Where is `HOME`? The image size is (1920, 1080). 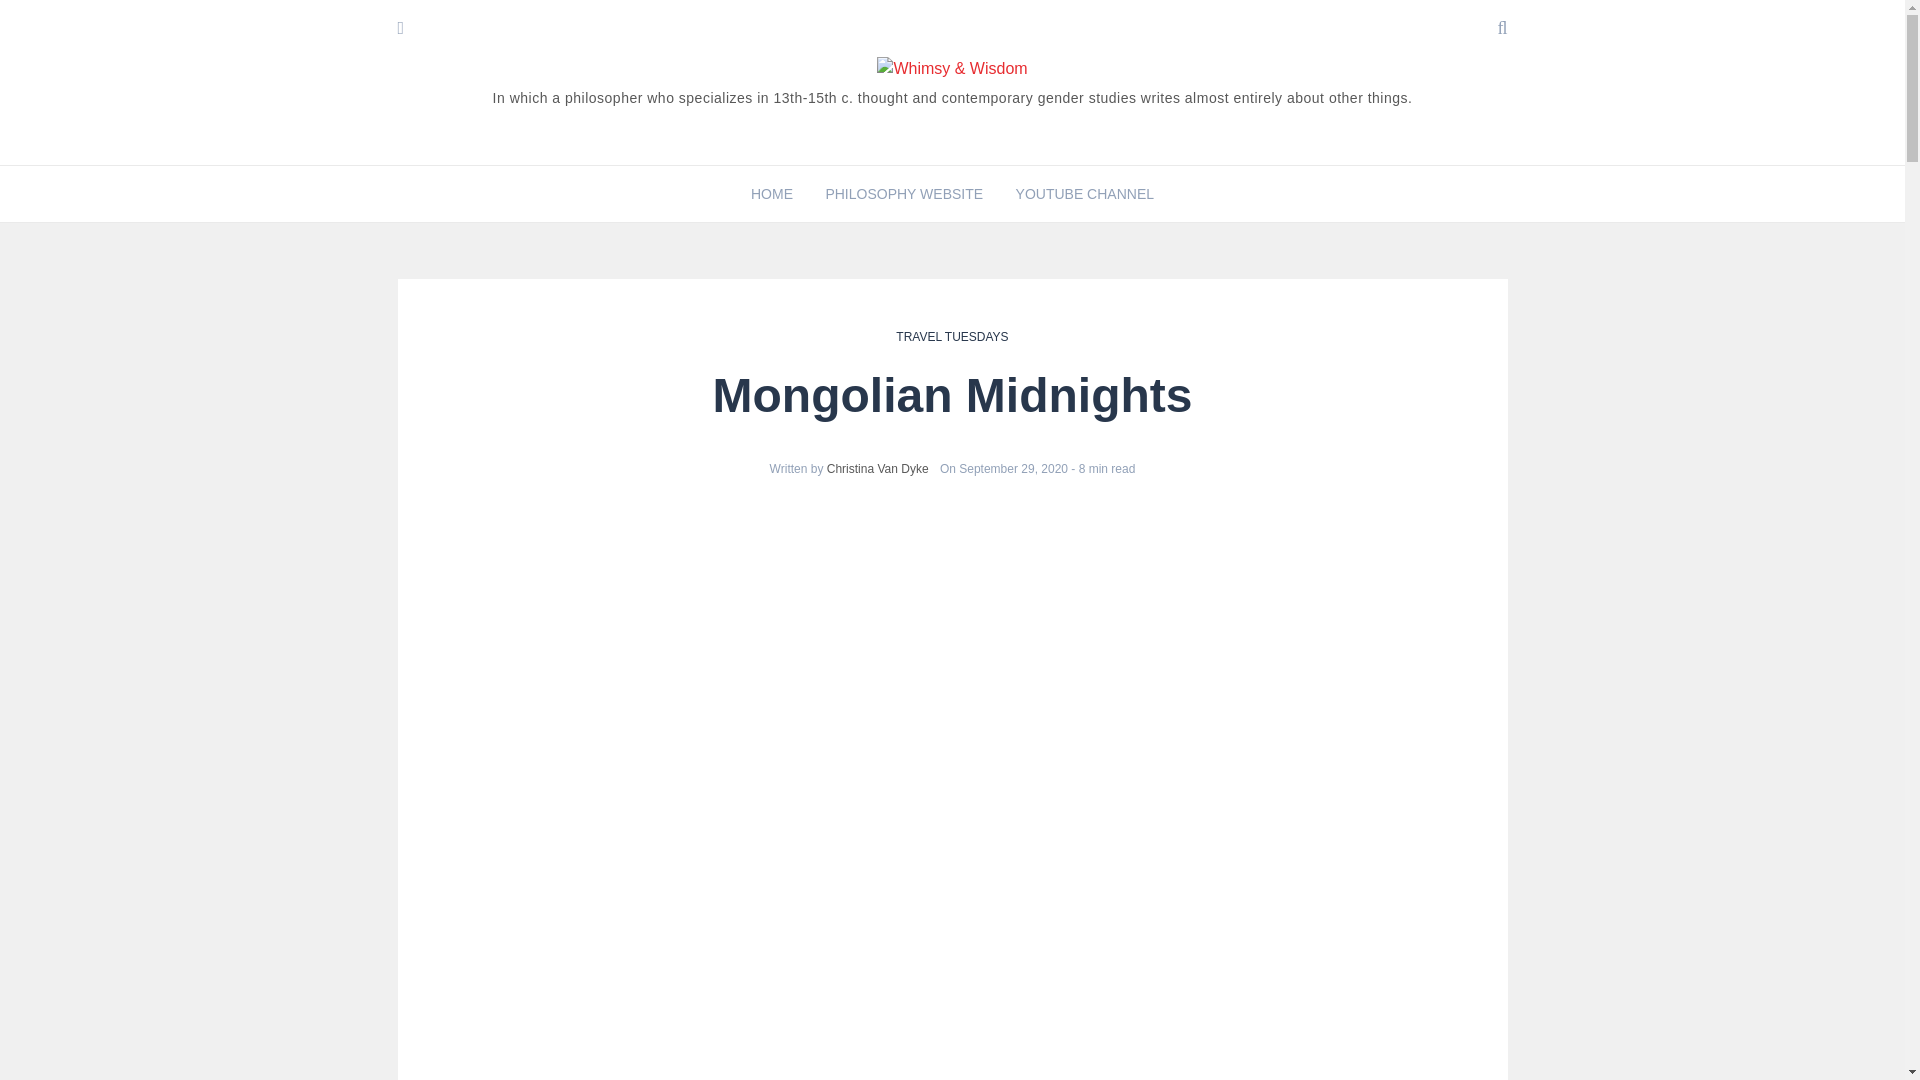
HOME is located at coordinates (771, 193).